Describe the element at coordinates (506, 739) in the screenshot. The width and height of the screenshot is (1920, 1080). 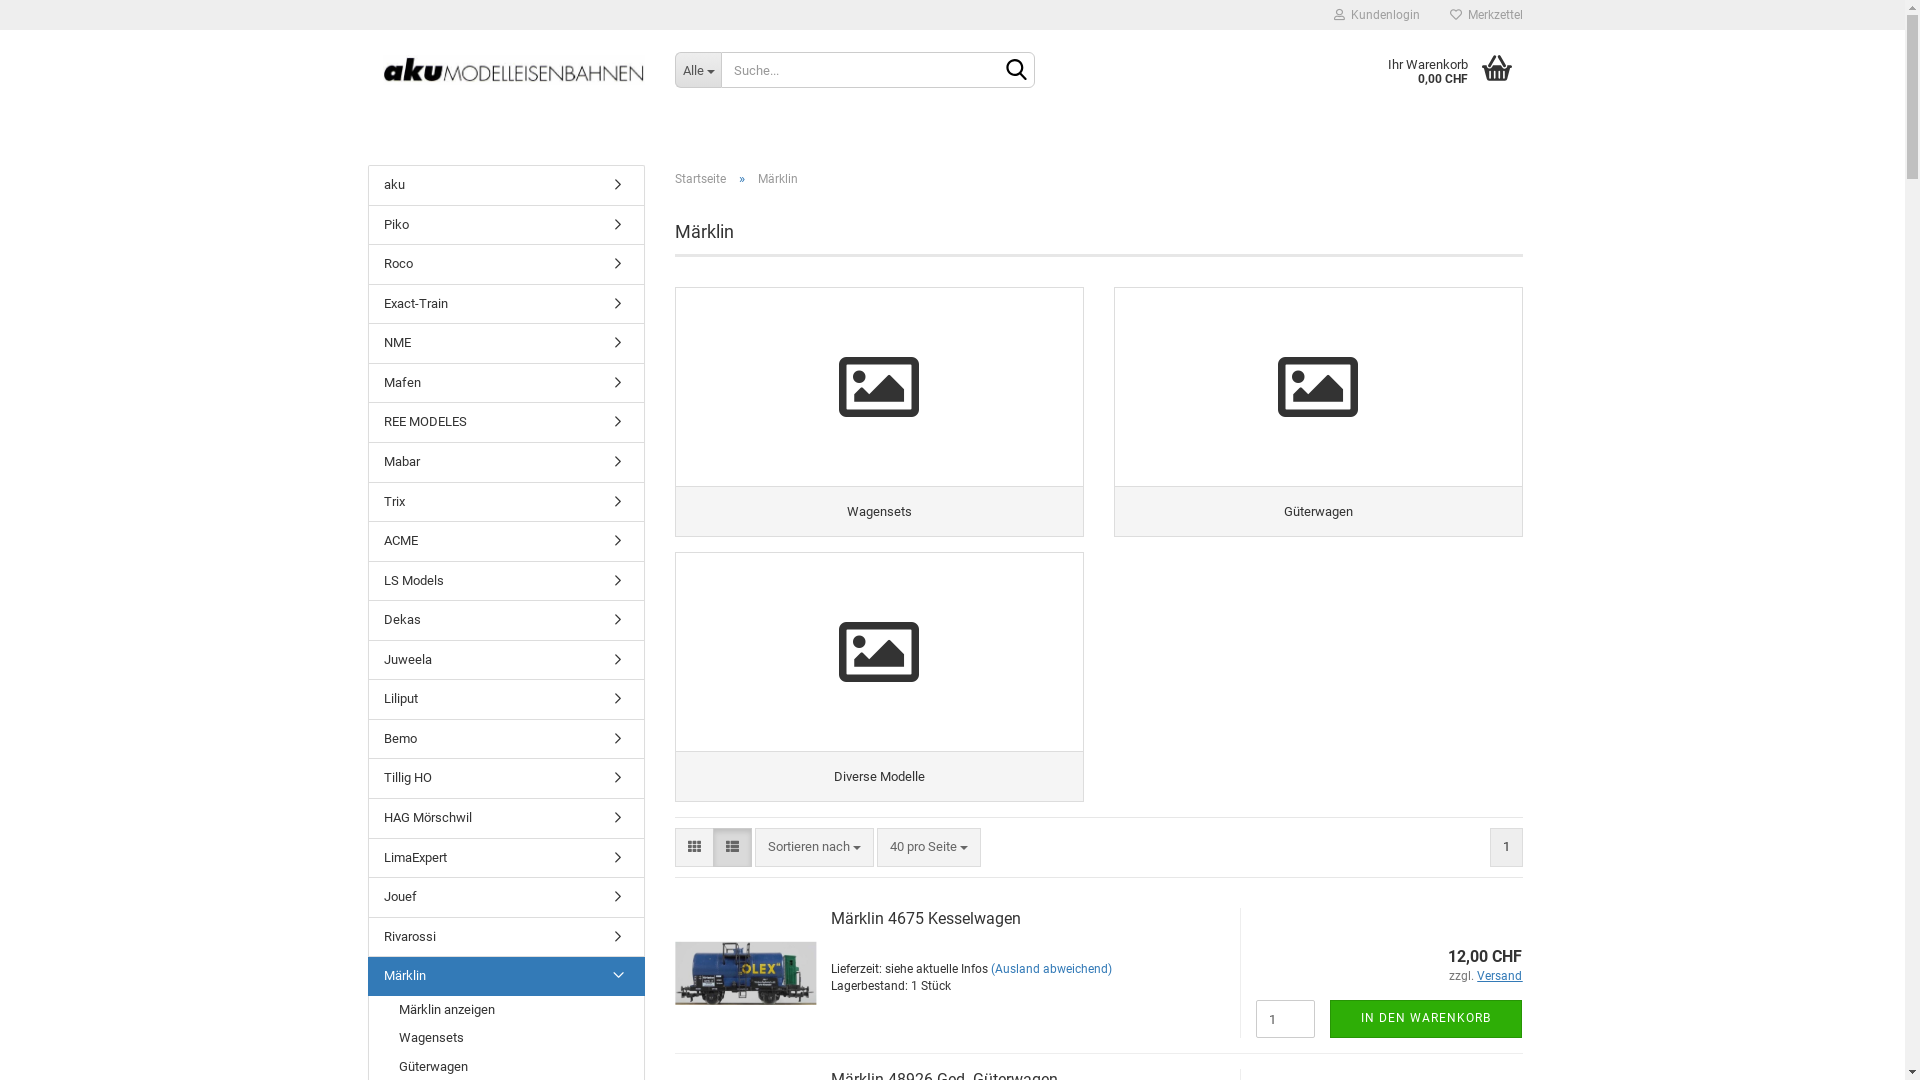
I see `Bemo` at that location.